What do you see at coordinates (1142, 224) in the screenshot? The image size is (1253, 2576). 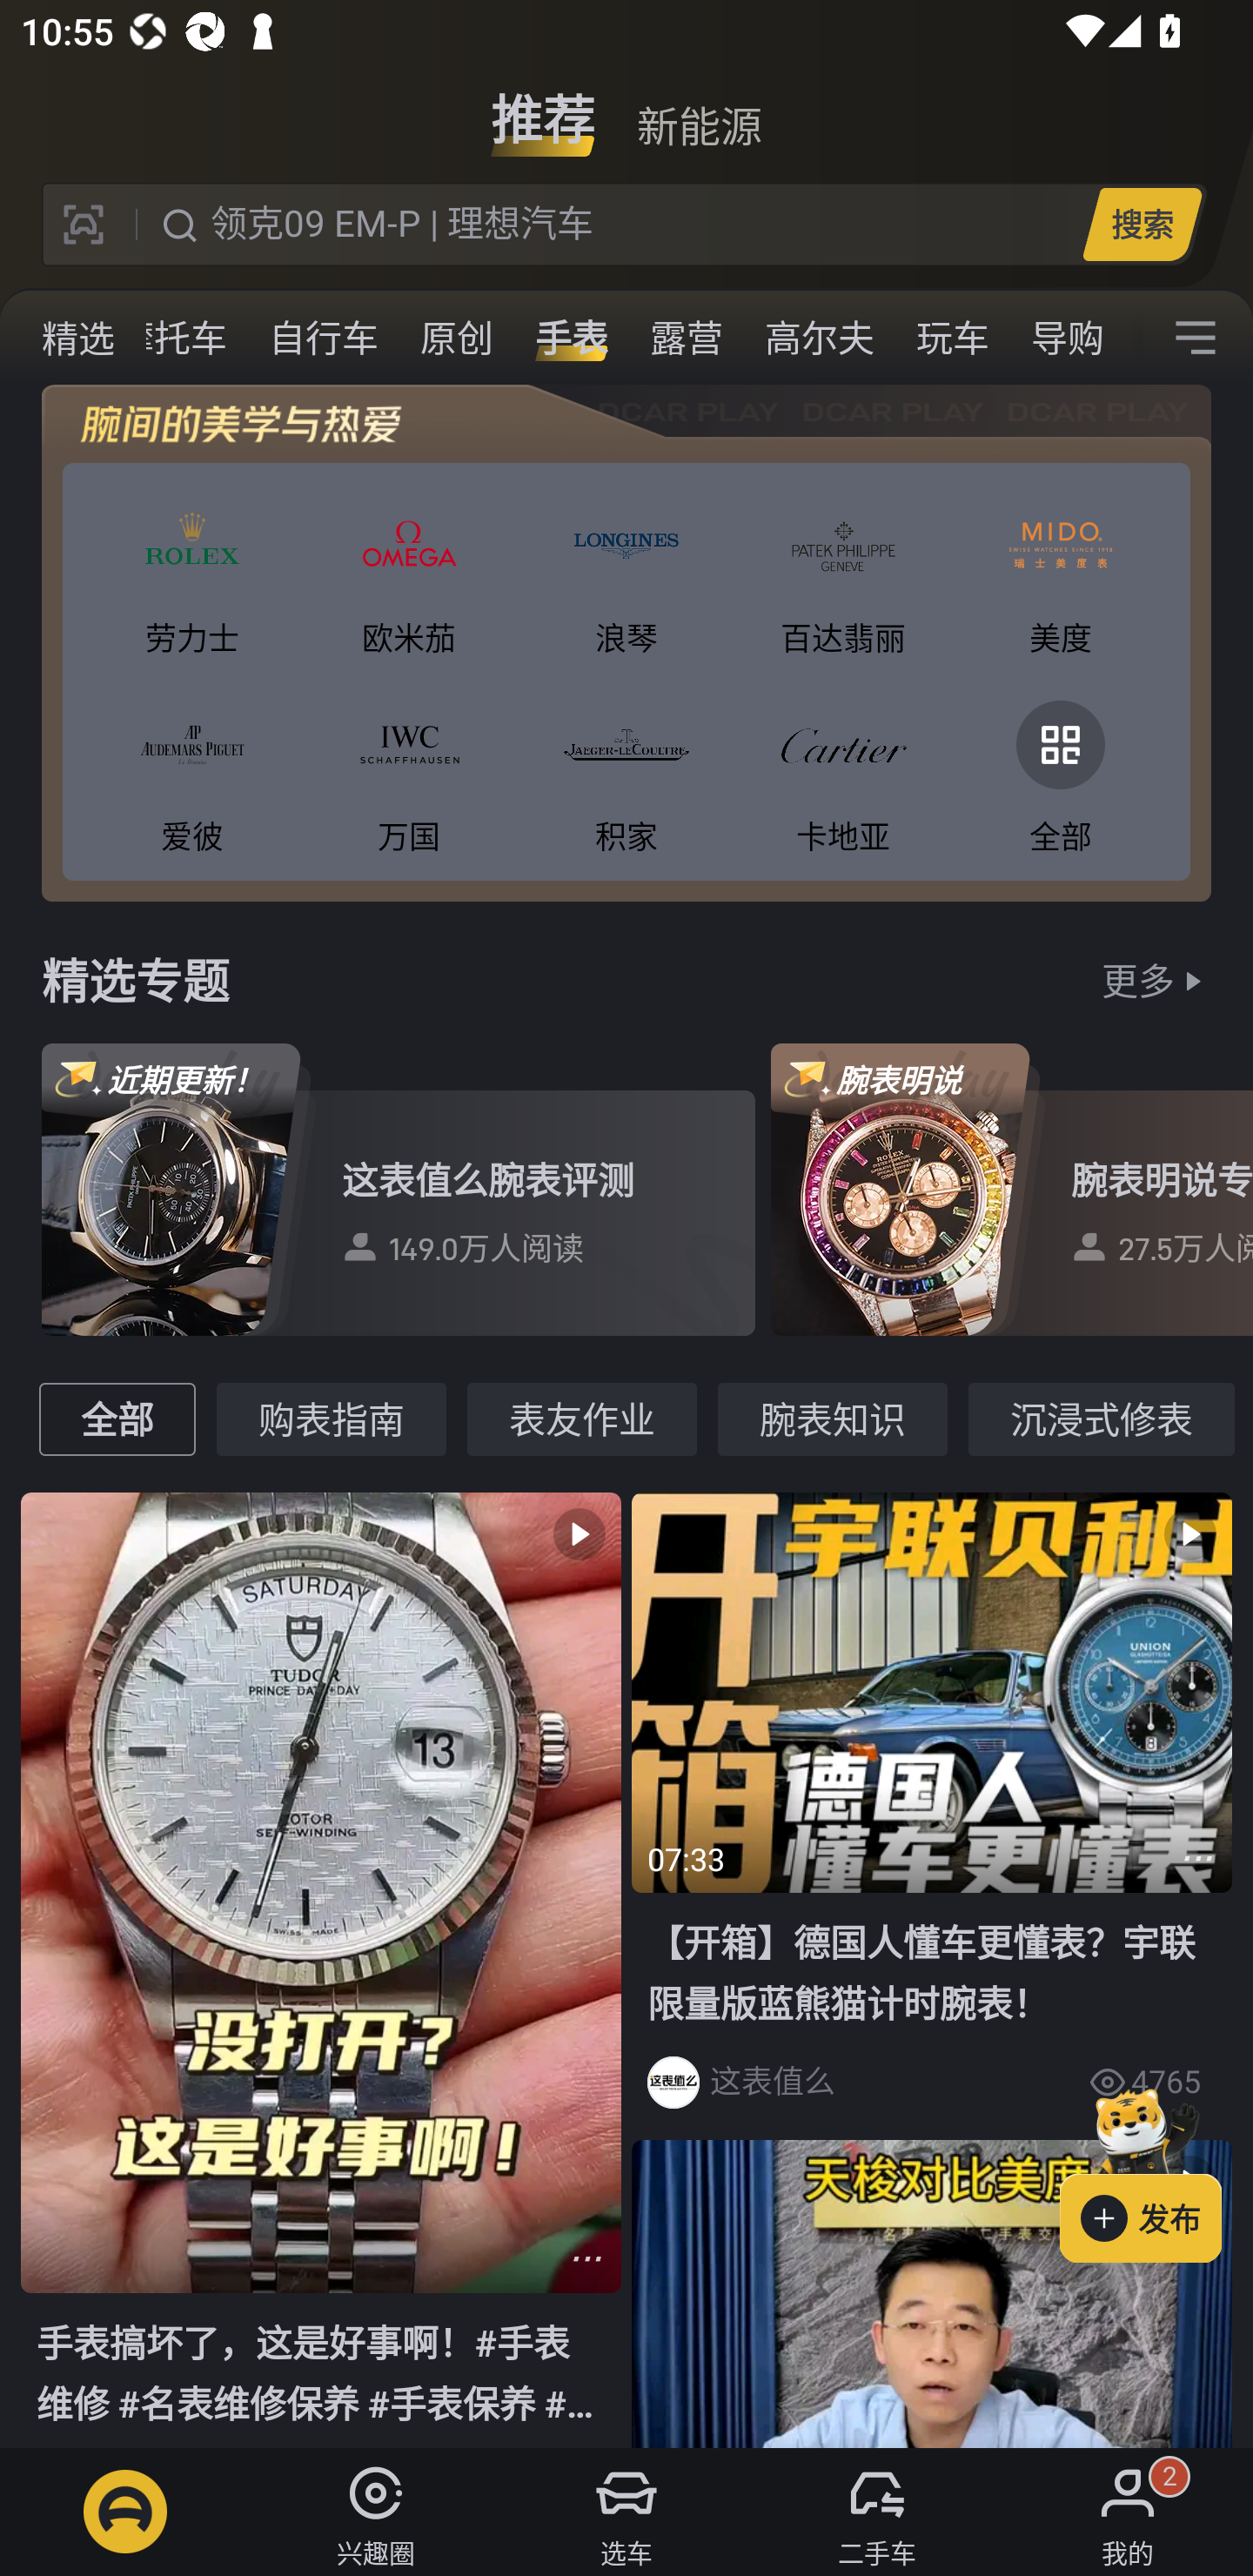 I see `搜索` at bounding box center [1142, 224].